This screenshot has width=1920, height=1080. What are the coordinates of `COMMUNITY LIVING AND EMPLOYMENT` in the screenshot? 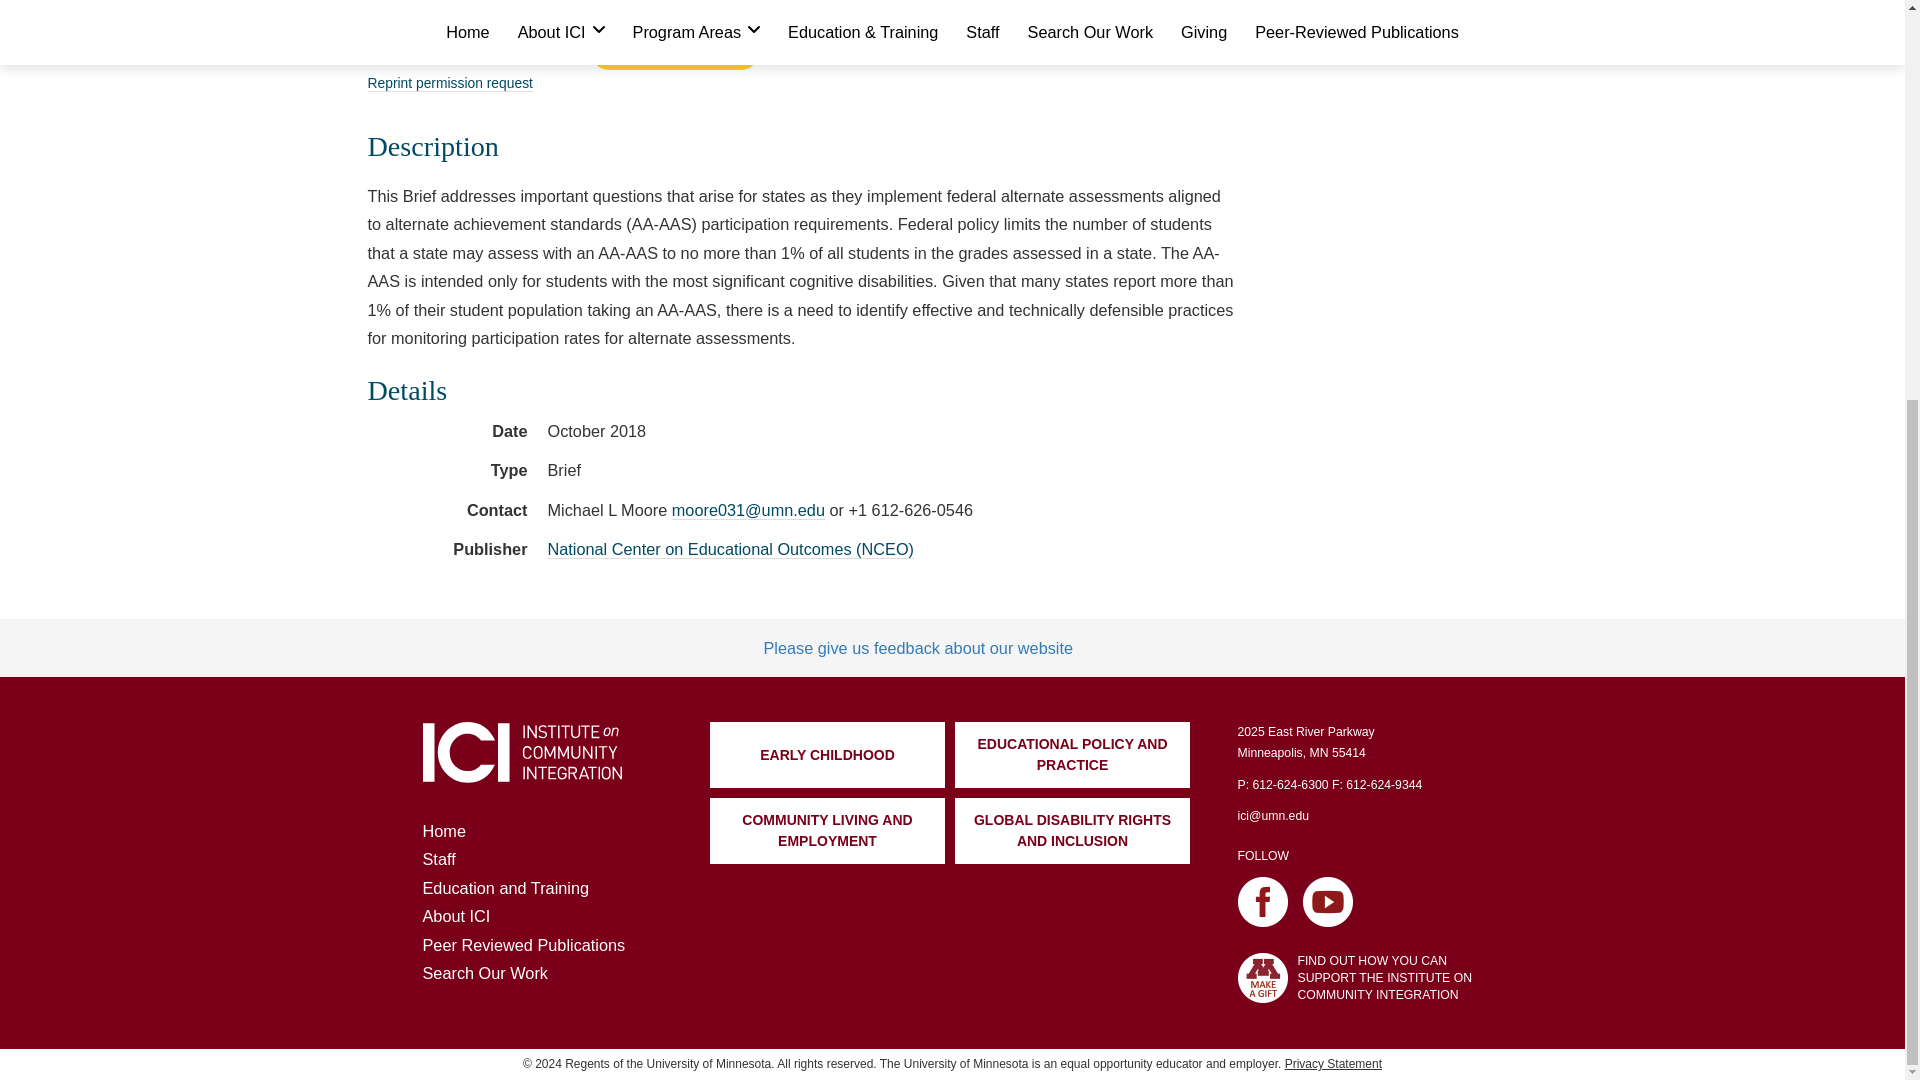 It's located at (918, 648).